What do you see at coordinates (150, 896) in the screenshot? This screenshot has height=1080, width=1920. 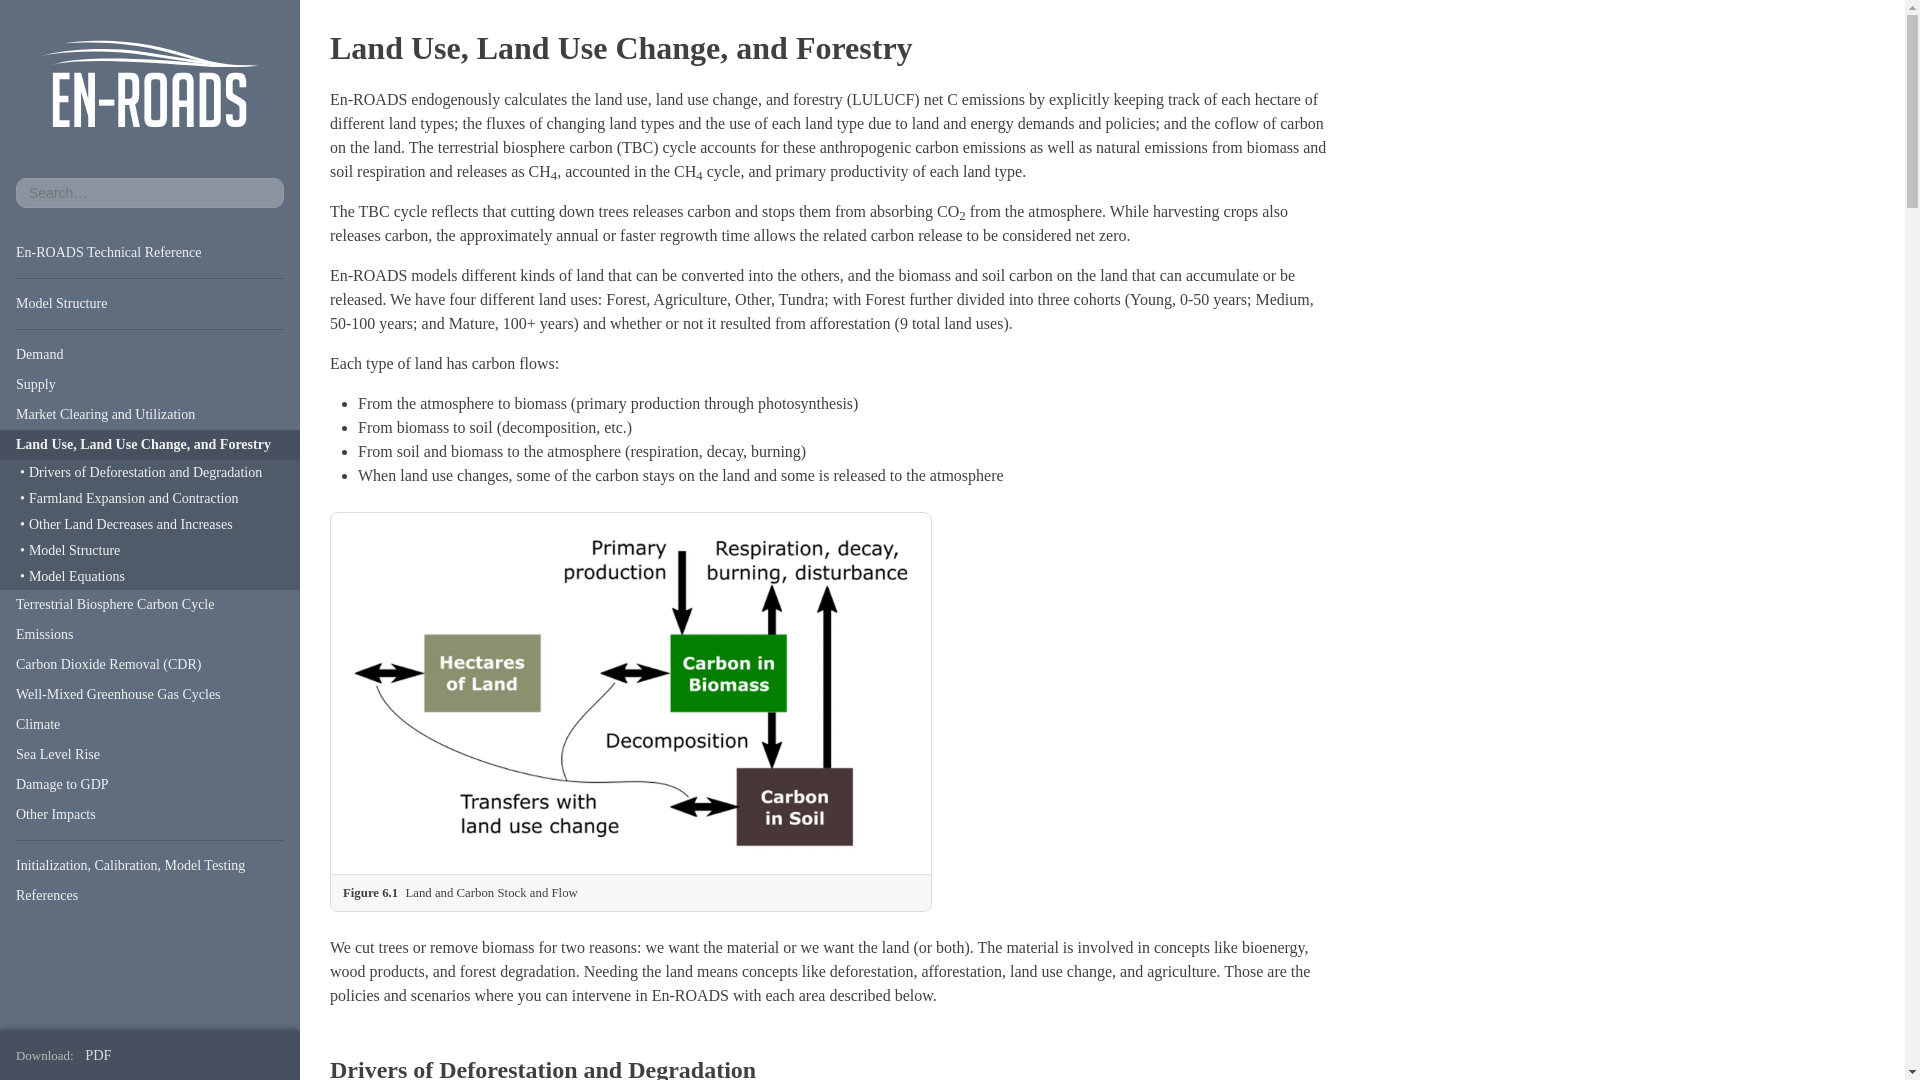 I see `References` at bounding box center [150, 896].